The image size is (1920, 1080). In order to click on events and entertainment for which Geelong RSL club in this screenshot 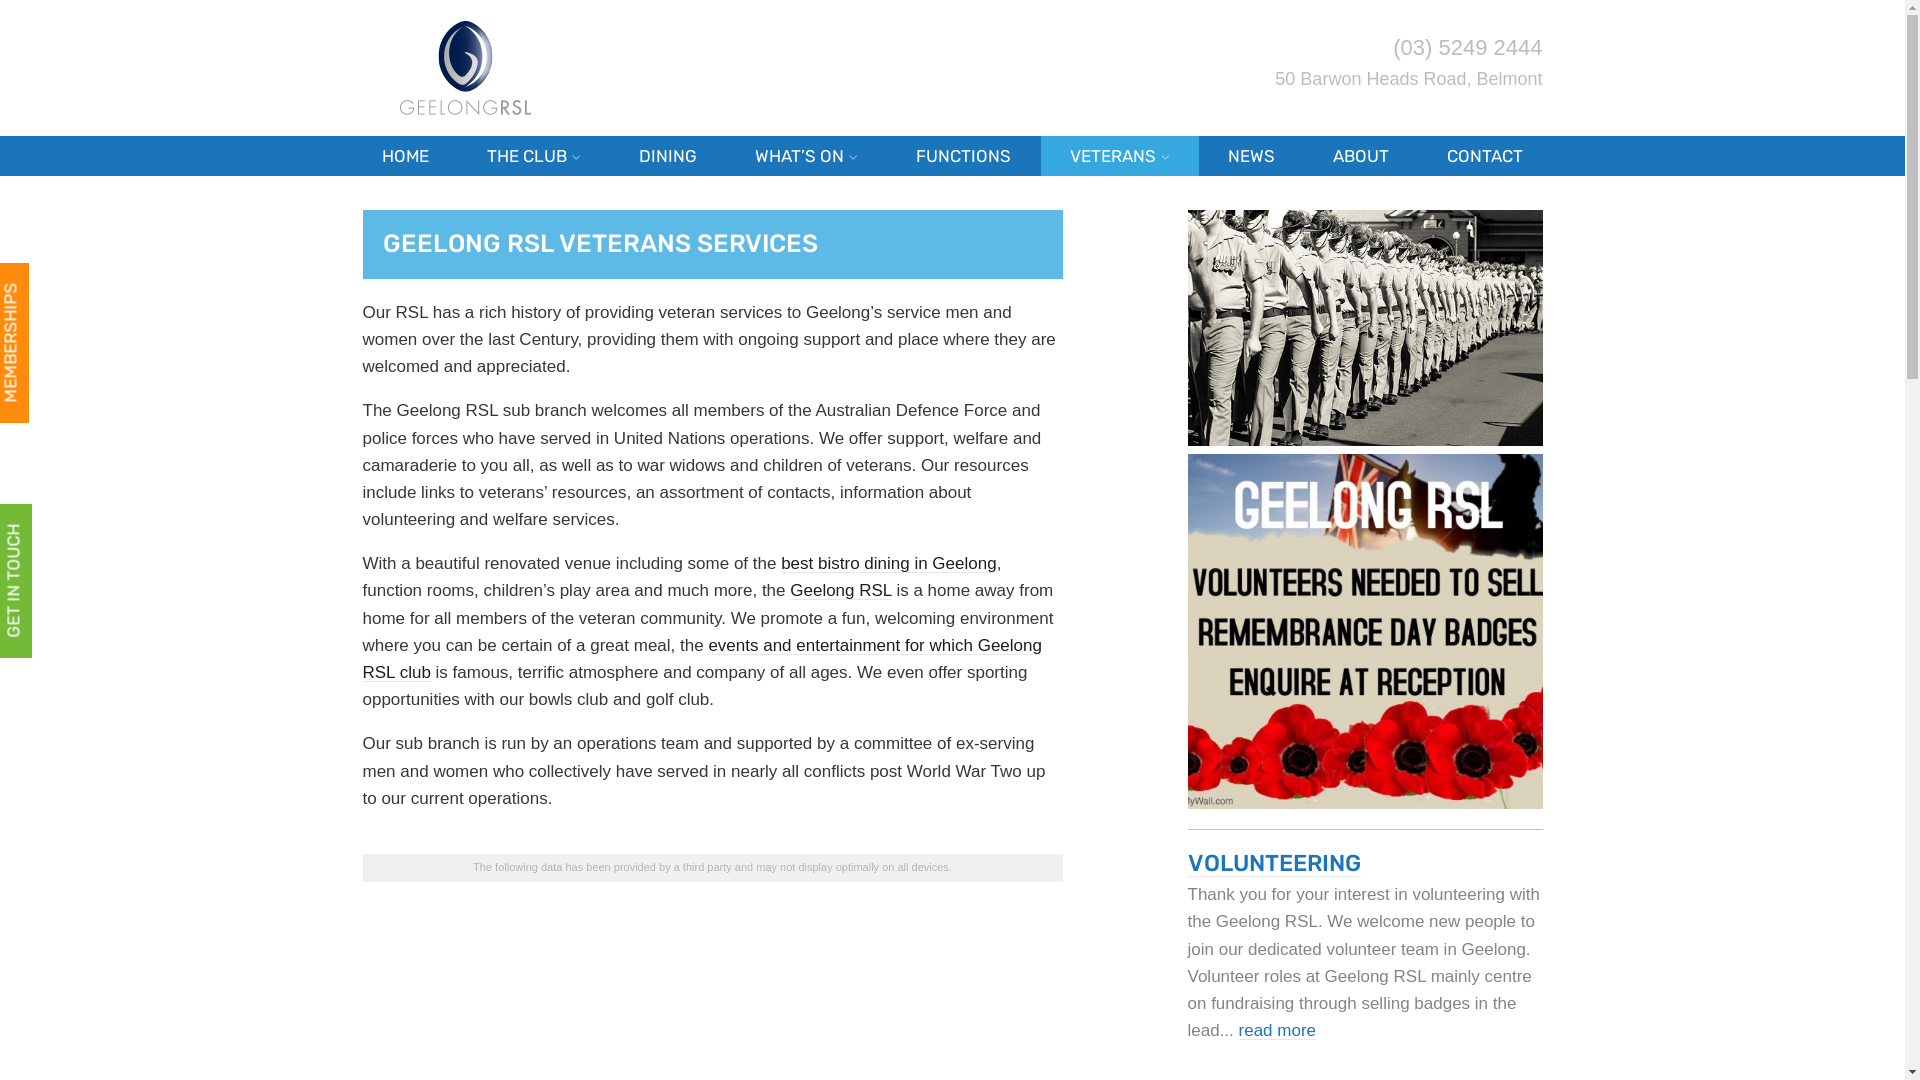, I will do `click(702, 659)`.